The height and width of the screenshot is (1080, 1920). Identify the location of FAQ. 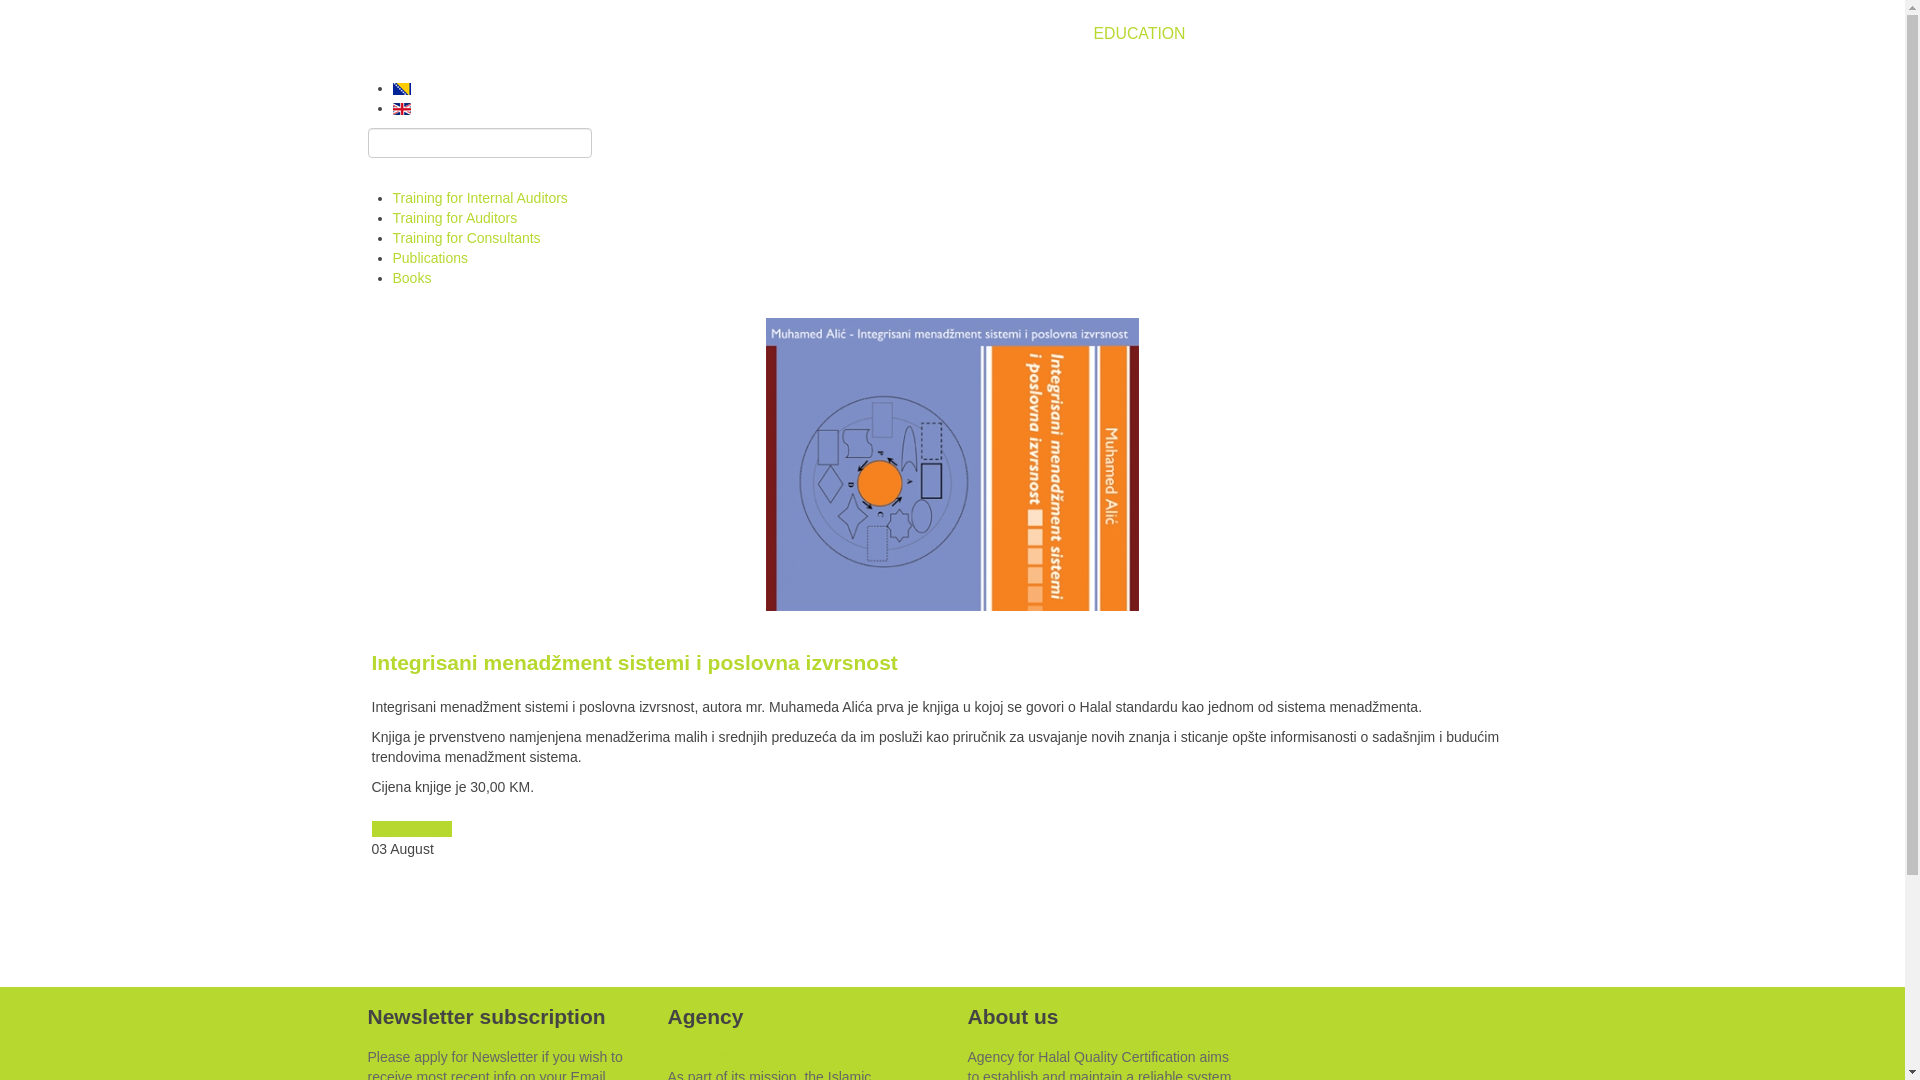
(1232, 34).